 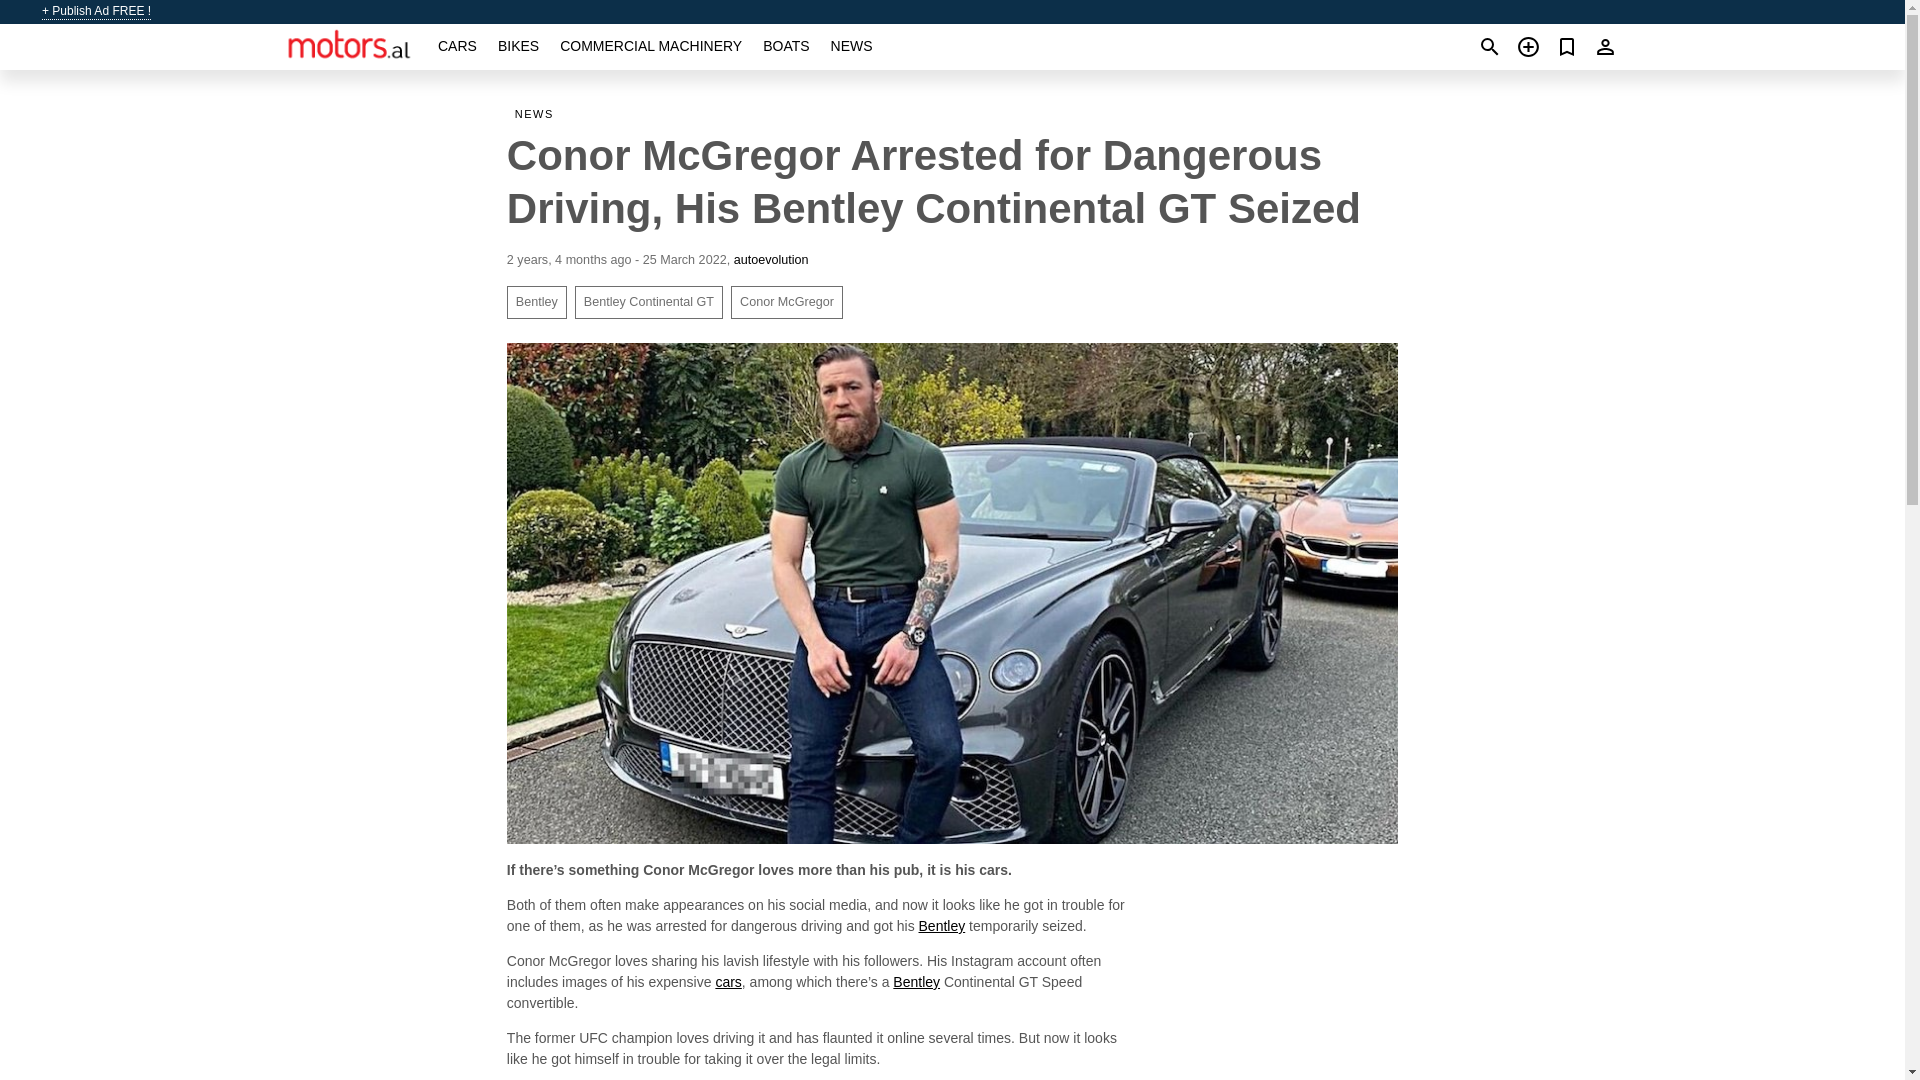 I want to click on Bentley, so click(x=916, y=982).